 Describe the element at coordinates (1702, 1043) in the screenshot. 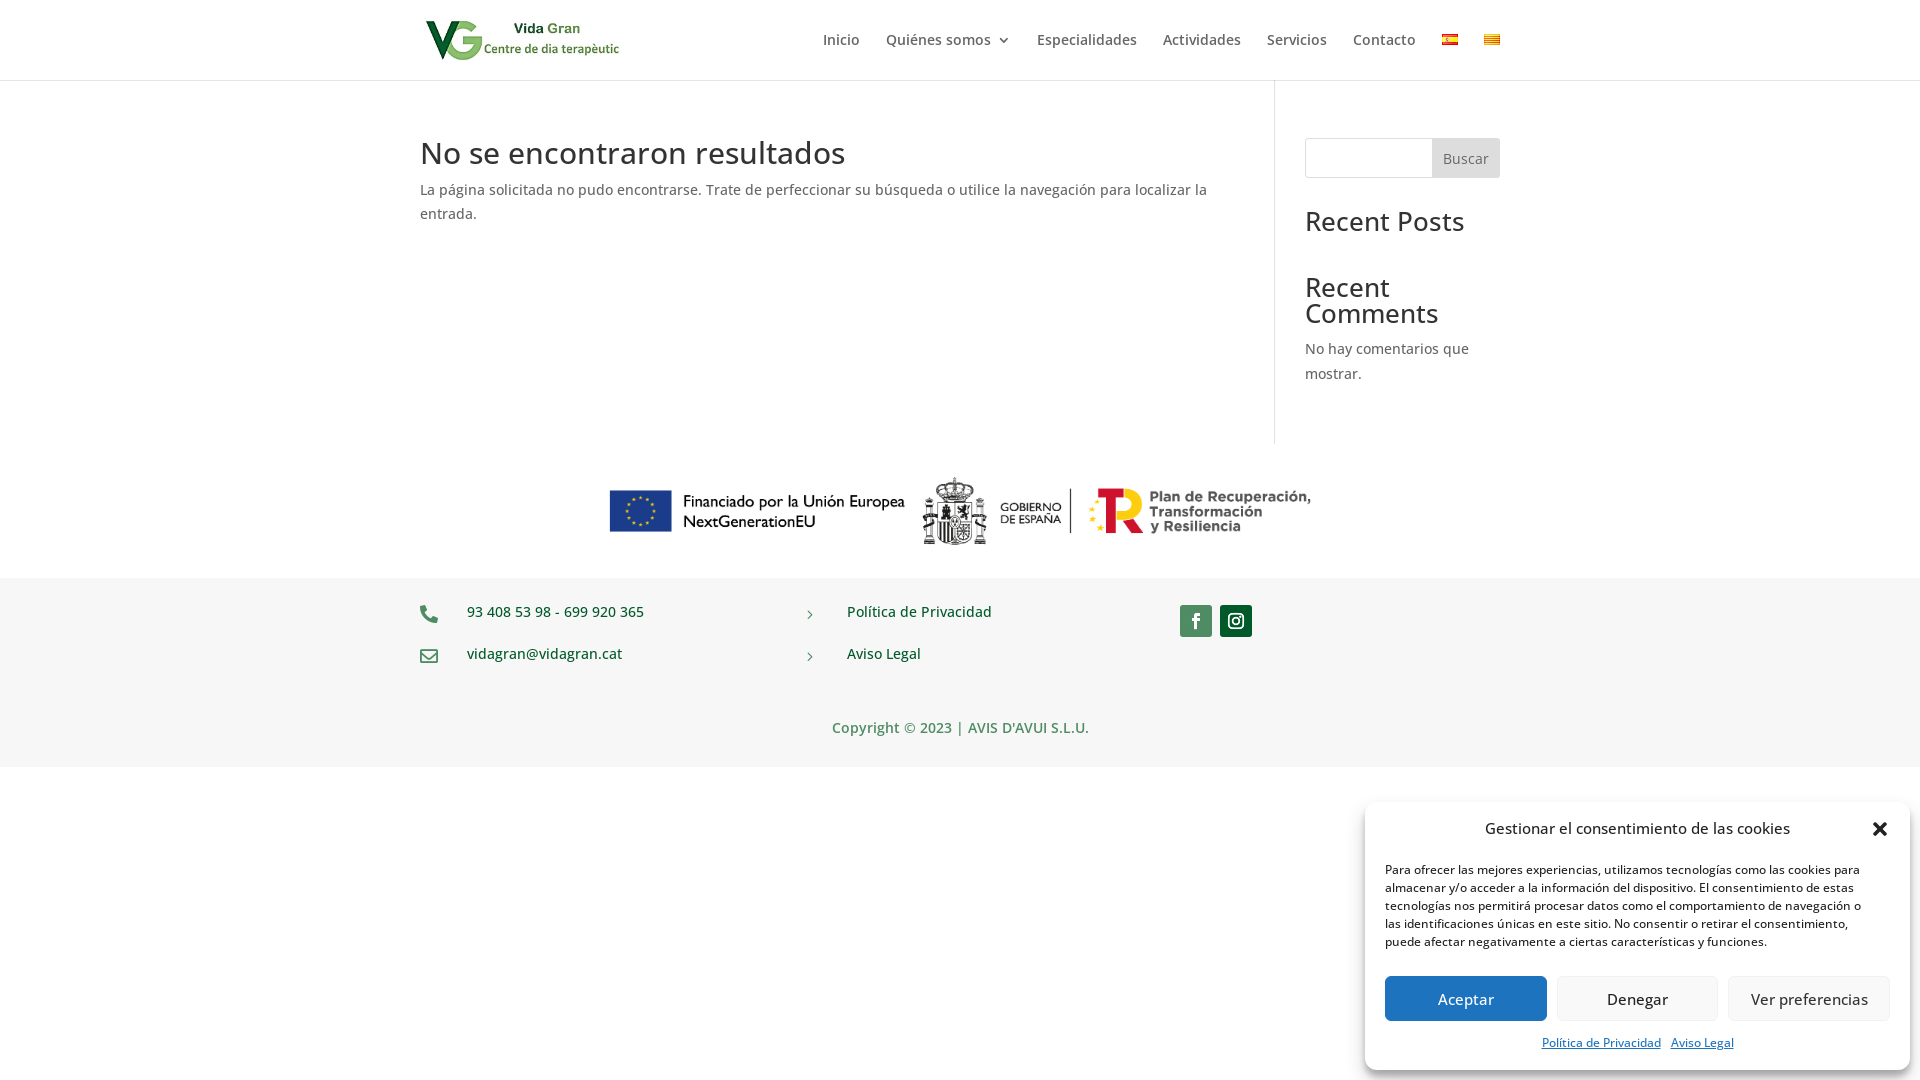

I see `Aviso Legal` at that location.